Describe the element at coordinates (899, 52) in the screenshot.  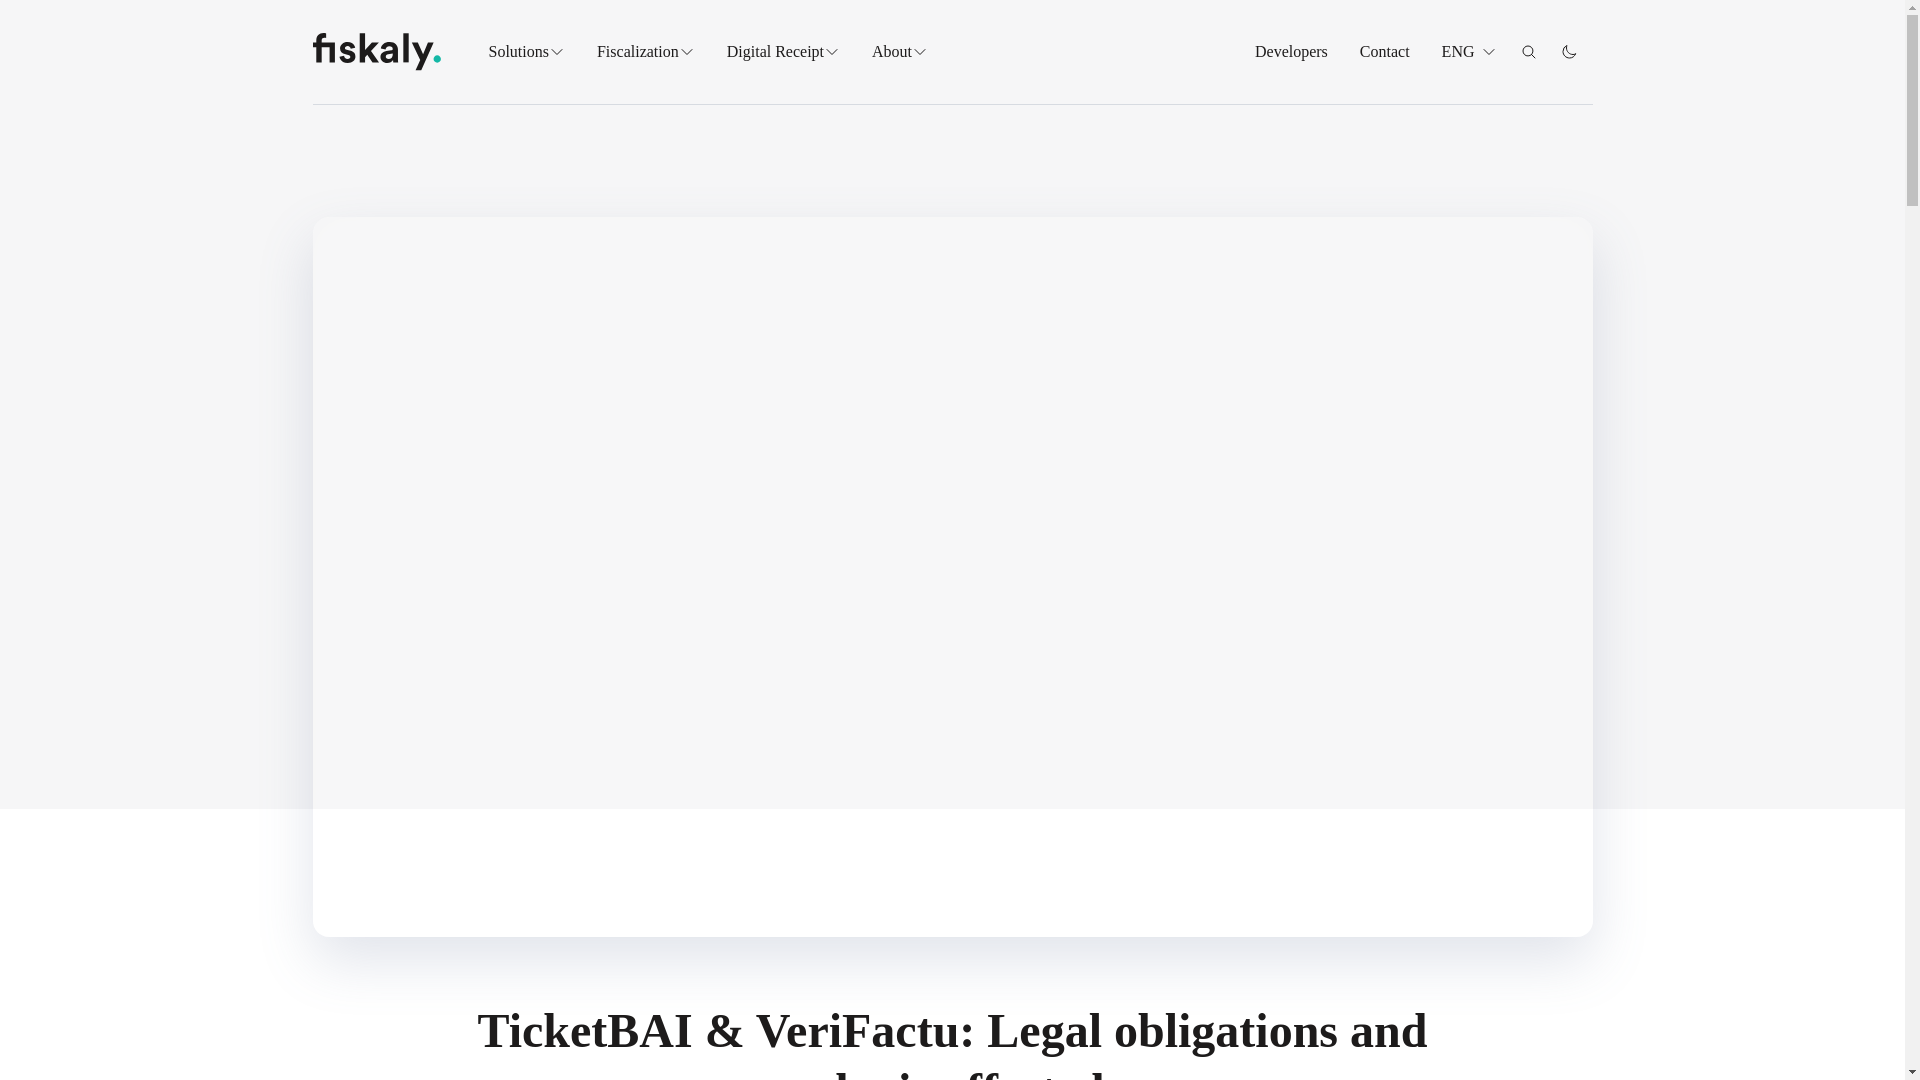
I see `About` at that location.